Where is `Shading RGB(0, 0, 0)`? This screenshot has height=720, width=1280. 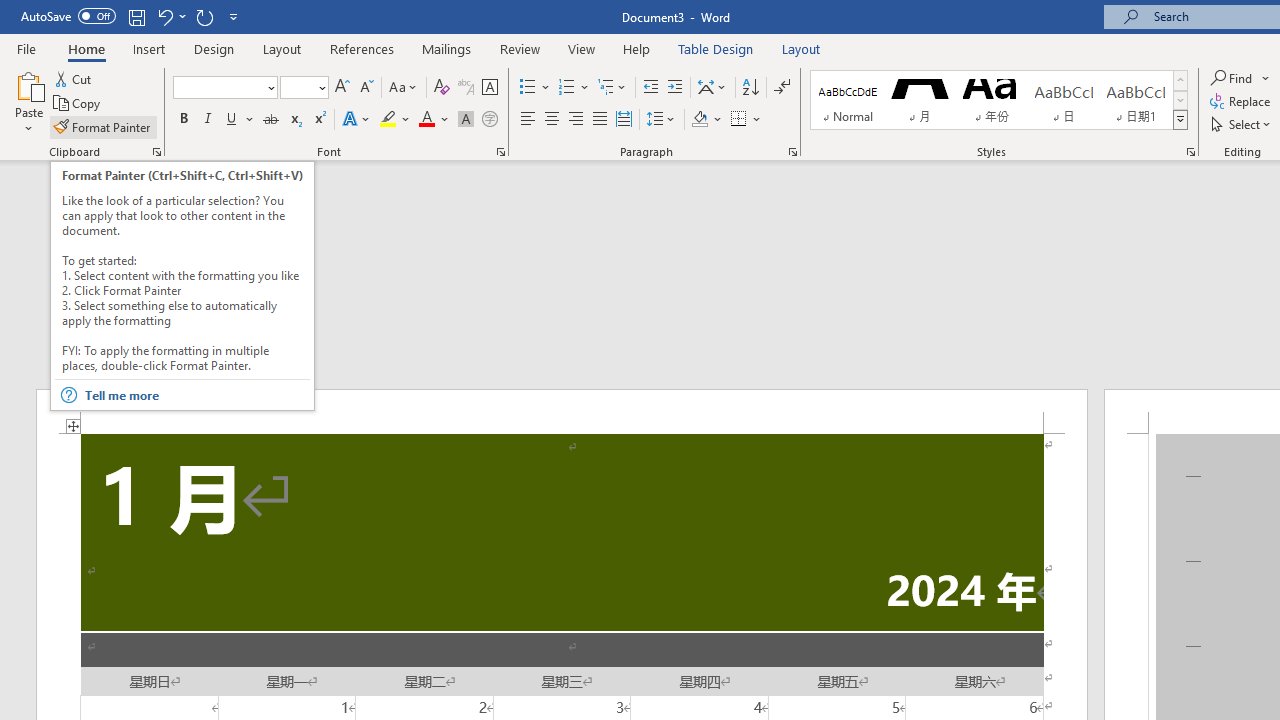
Shading RGB(0, 0, 0) is located at coordinates (699, 120).